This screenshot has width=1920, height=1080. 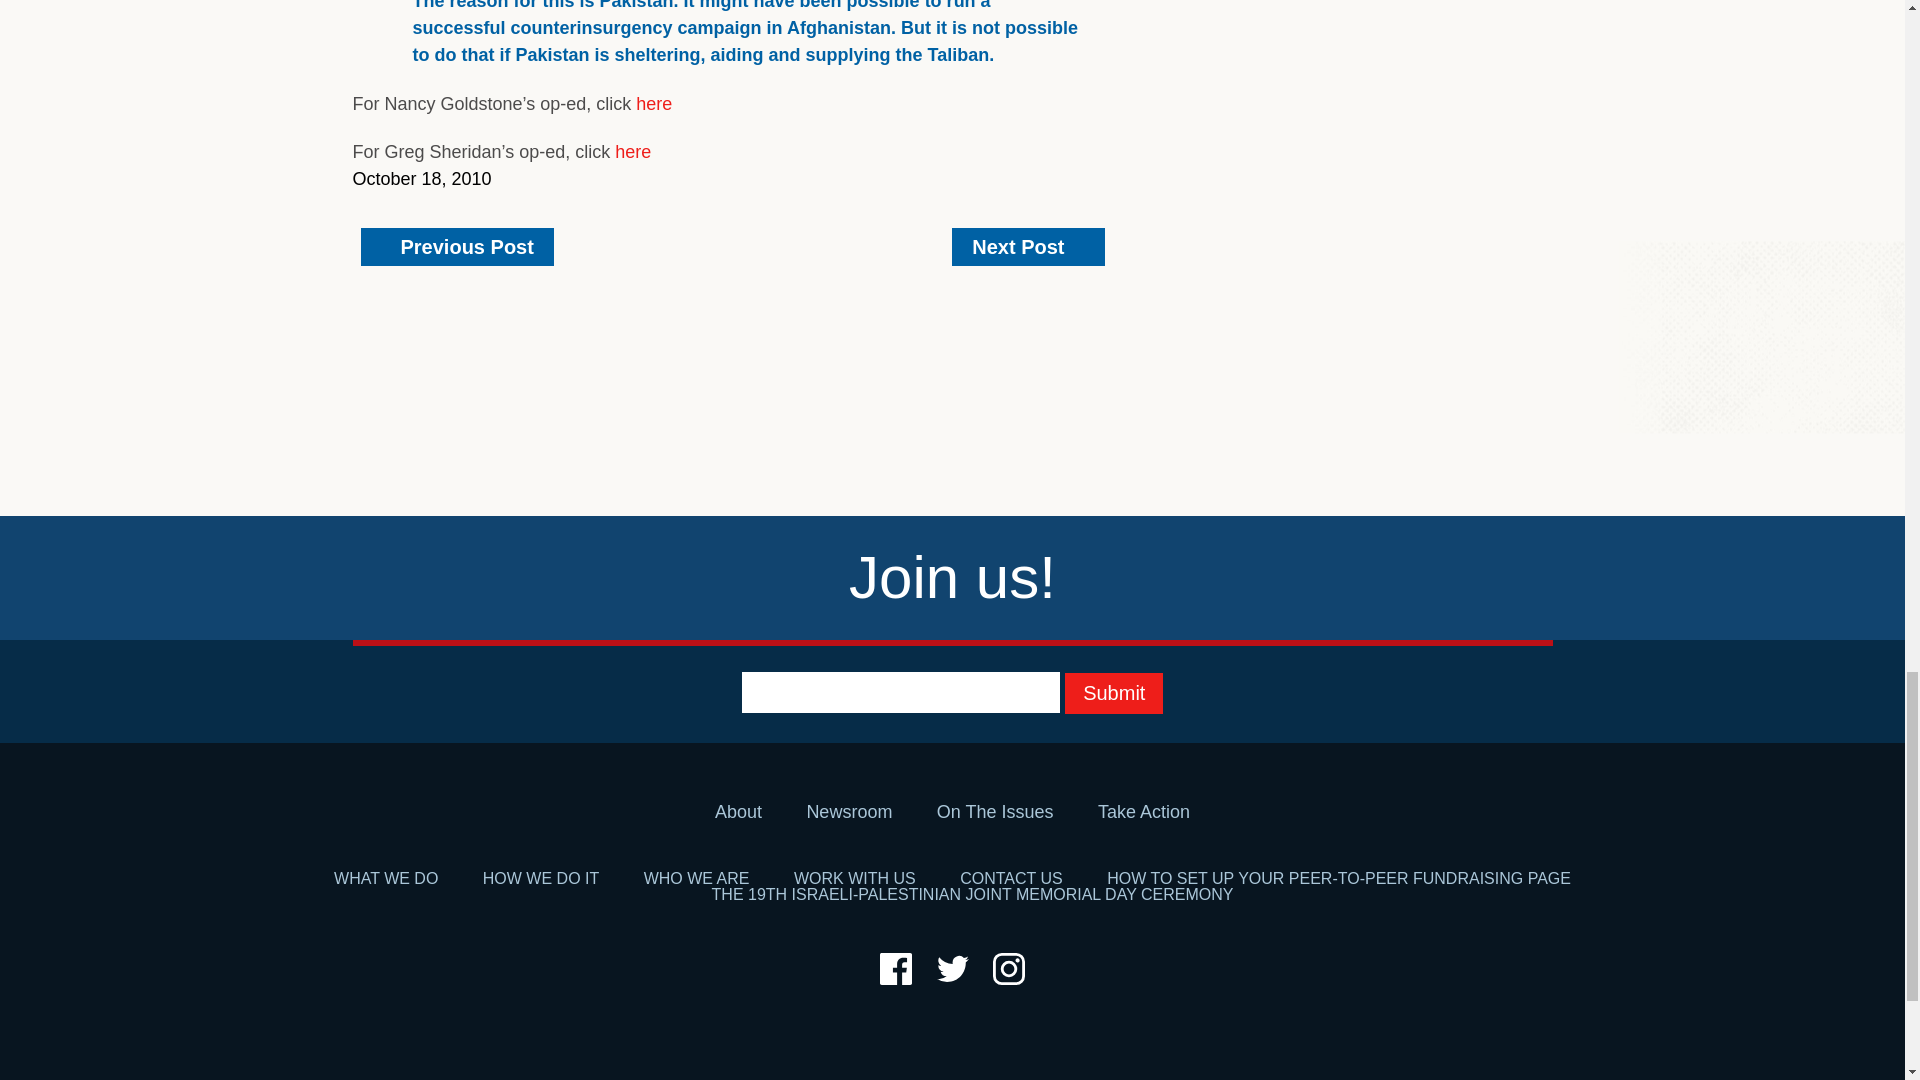 I want to click on here, so click(x=632, y=152).